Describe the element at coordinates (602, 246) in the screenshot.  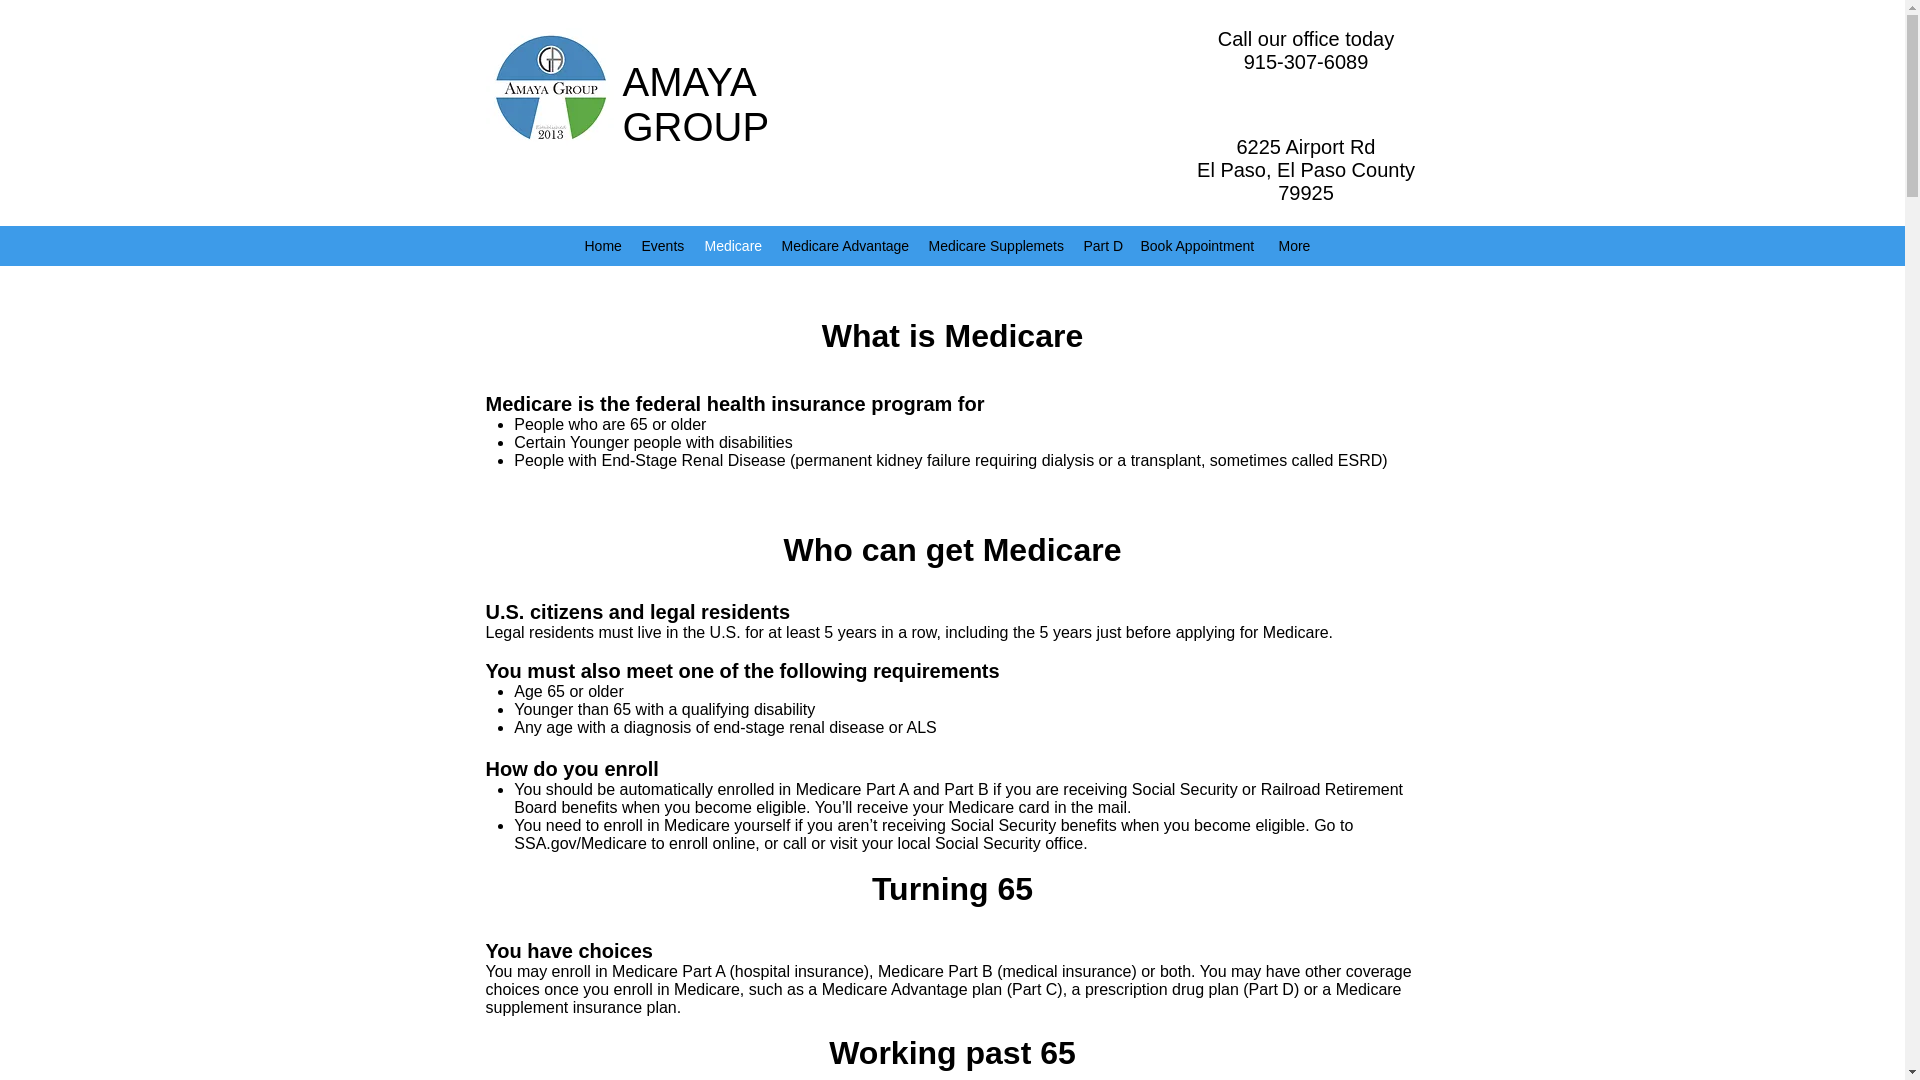
I see `Home` at that location.